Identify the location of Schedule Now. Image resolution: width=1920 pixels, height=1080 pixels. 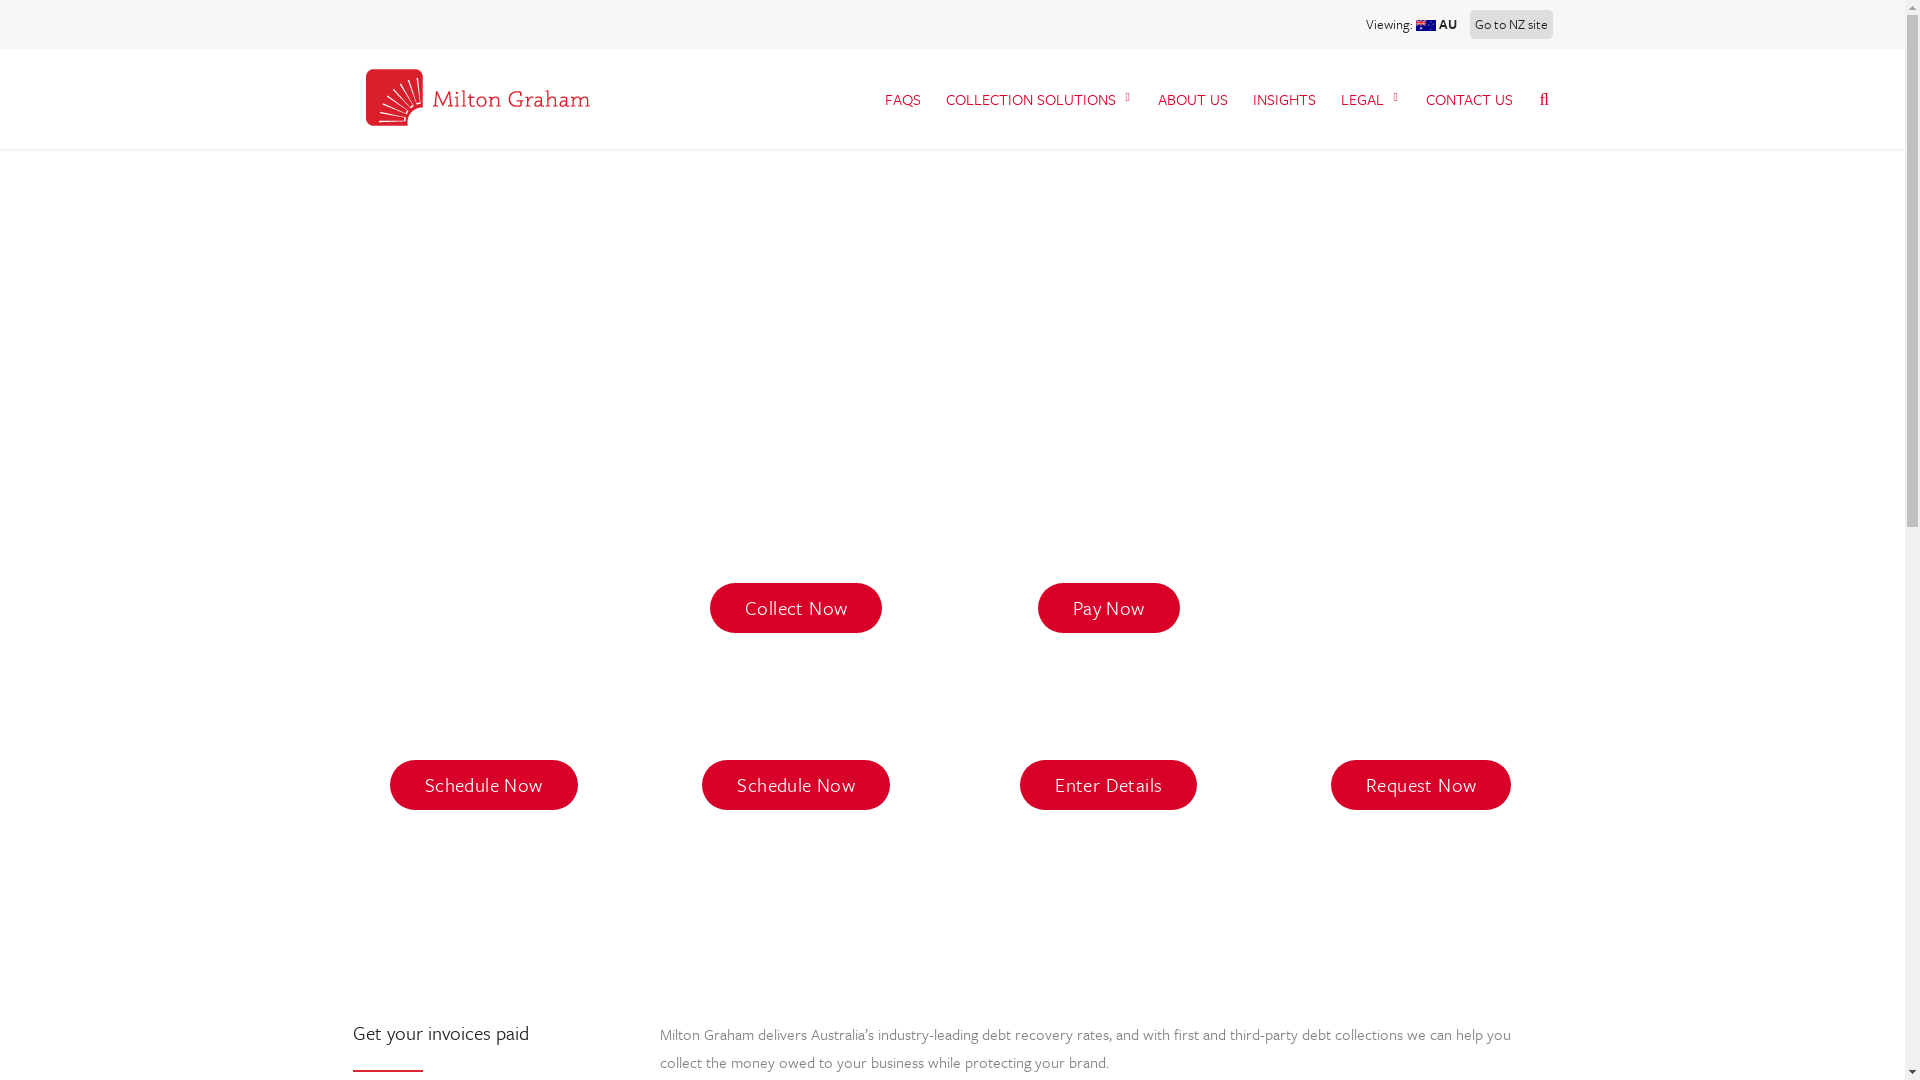
(796, 785).